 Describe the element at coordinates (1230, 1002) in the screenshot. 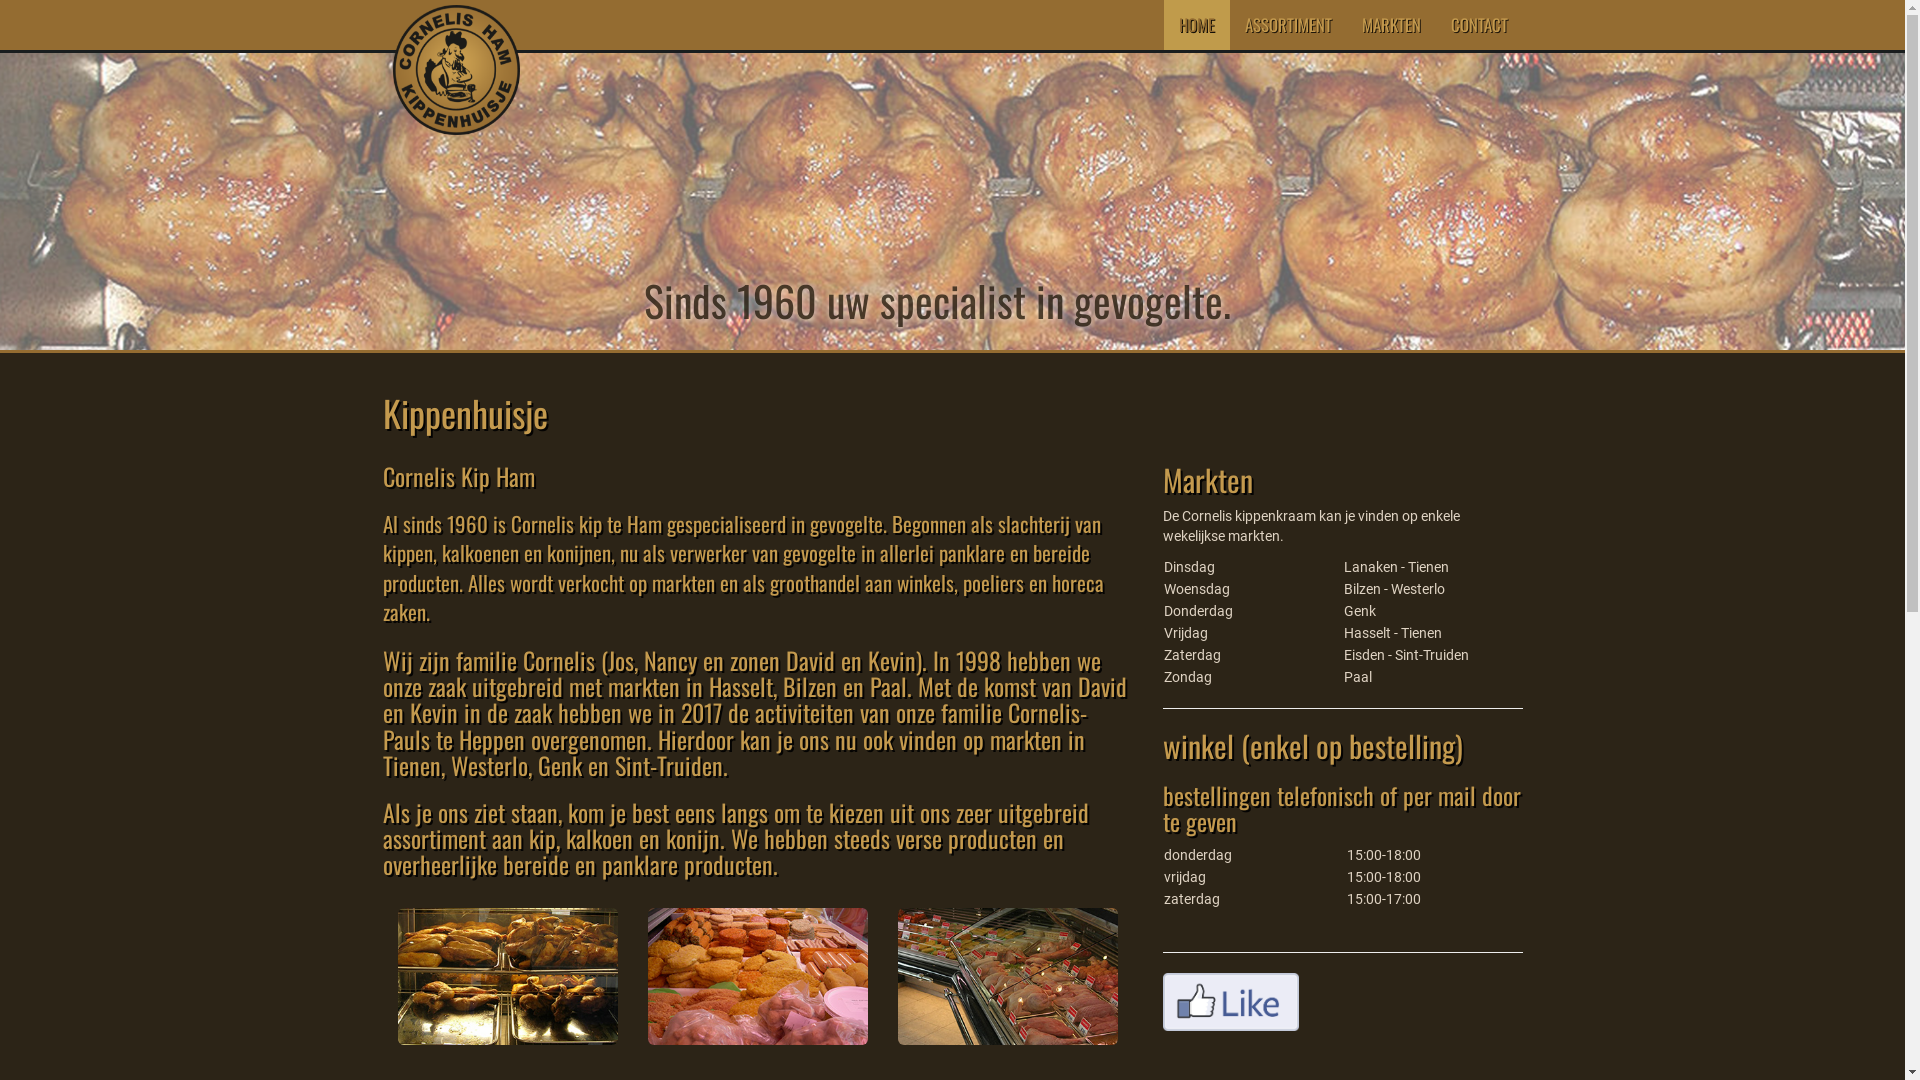

I see `facebook like` at that location.